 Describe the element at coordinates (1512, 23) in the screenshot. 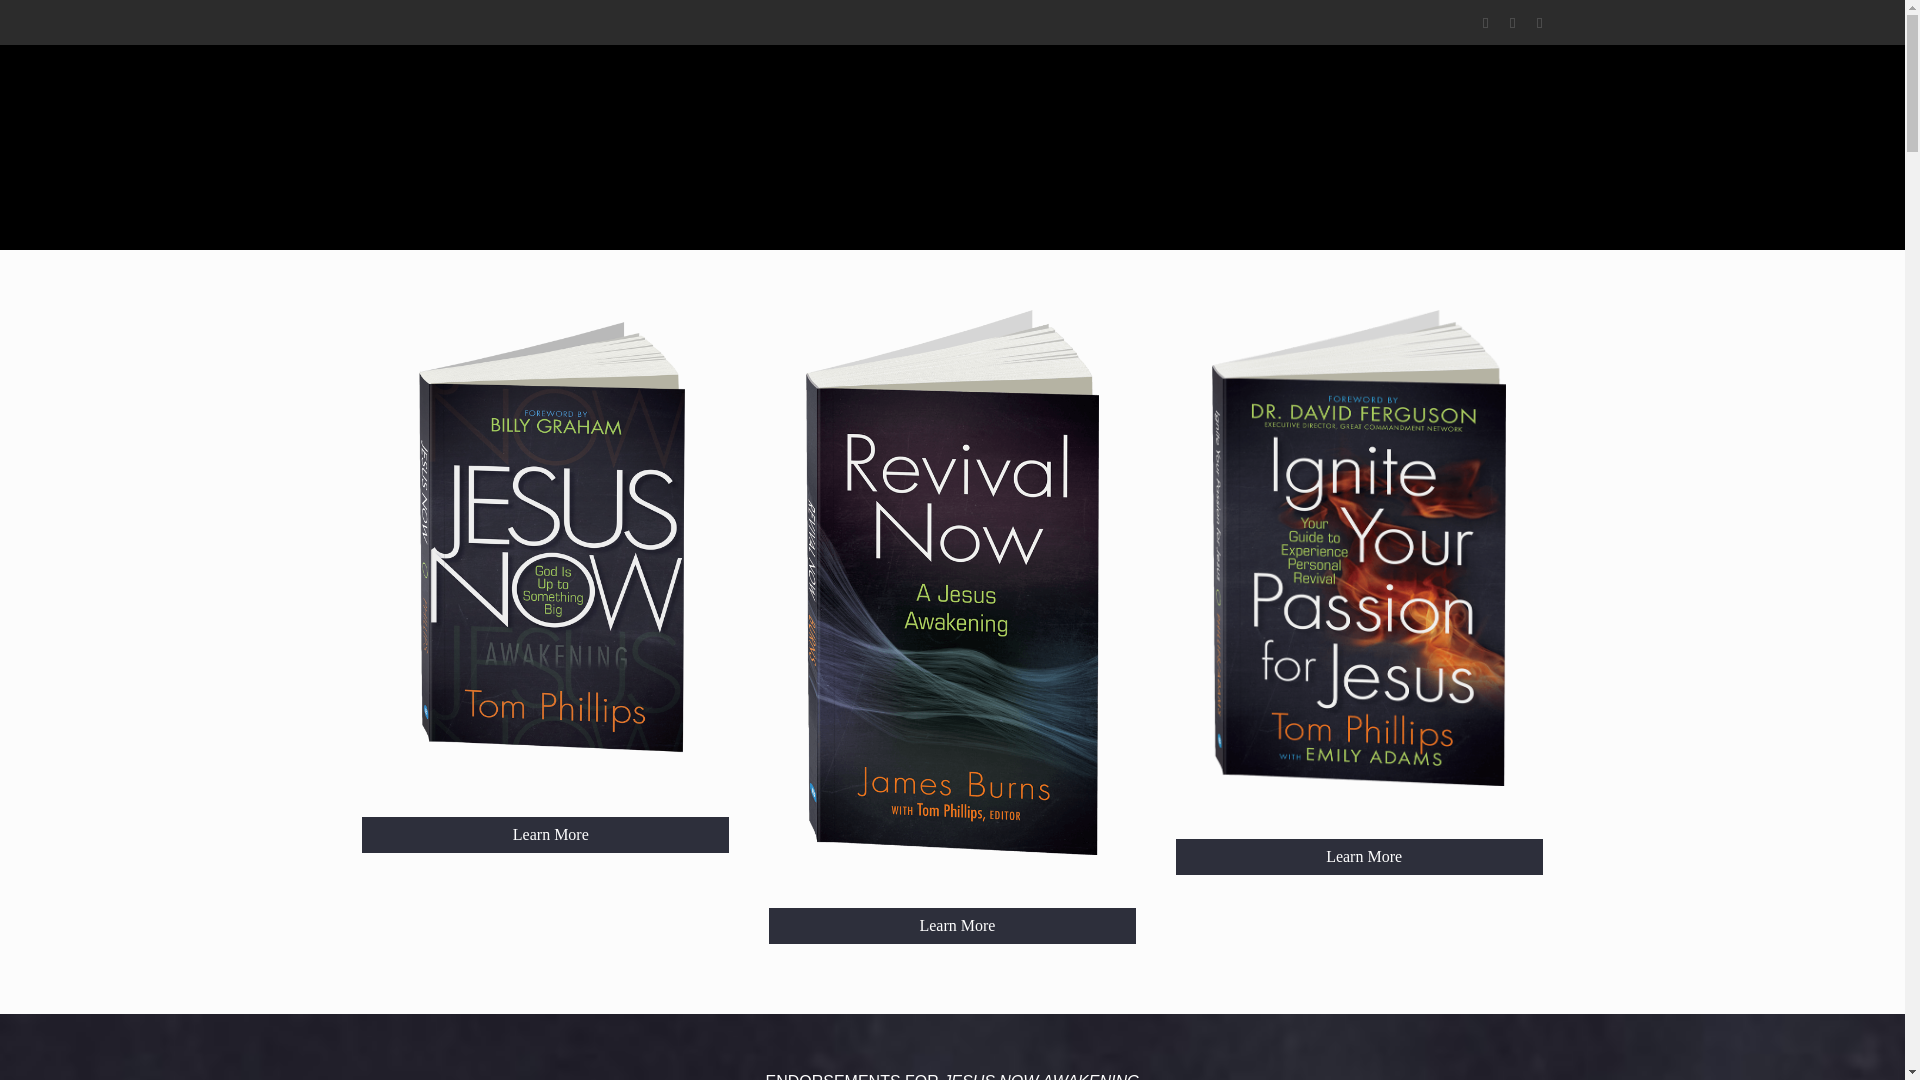

I see `YouTube` at that location.